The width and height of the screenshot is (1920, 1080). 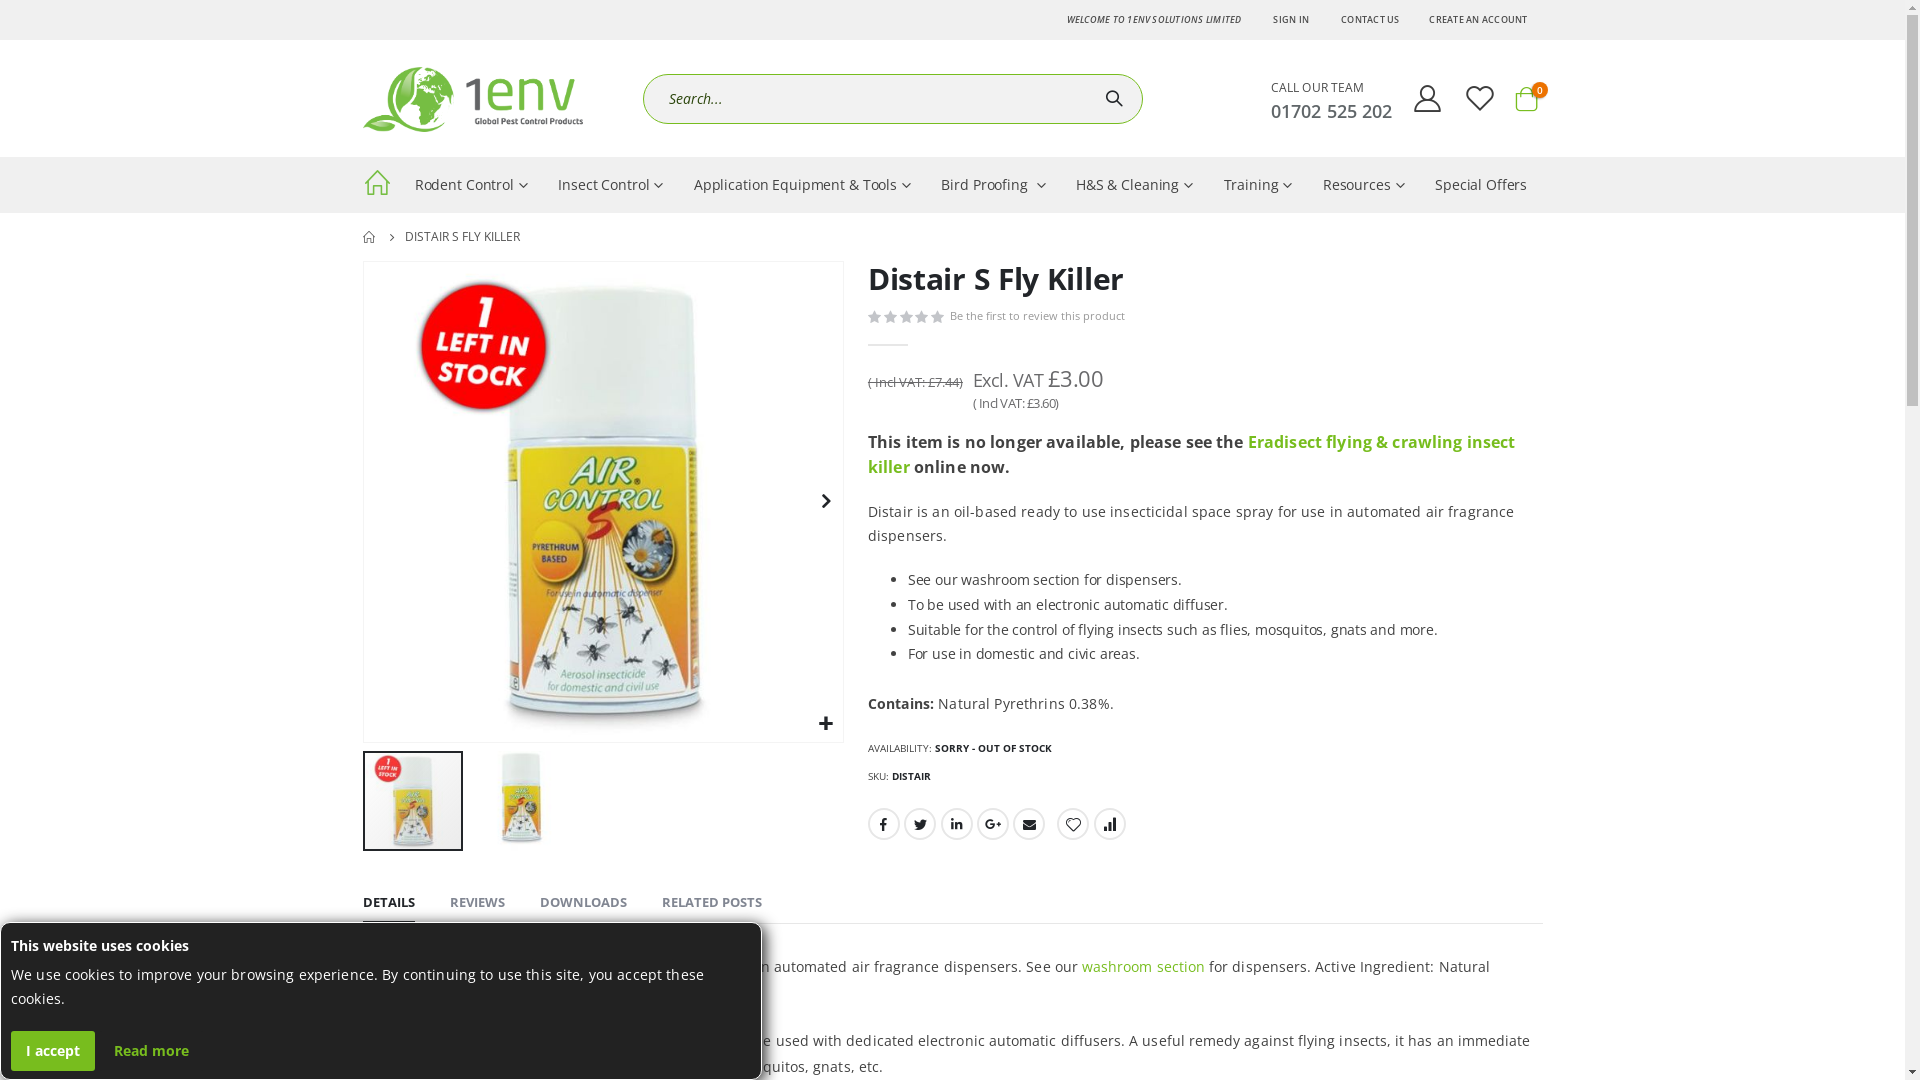 I want to click on I accept, so click(x=53, y=1051).